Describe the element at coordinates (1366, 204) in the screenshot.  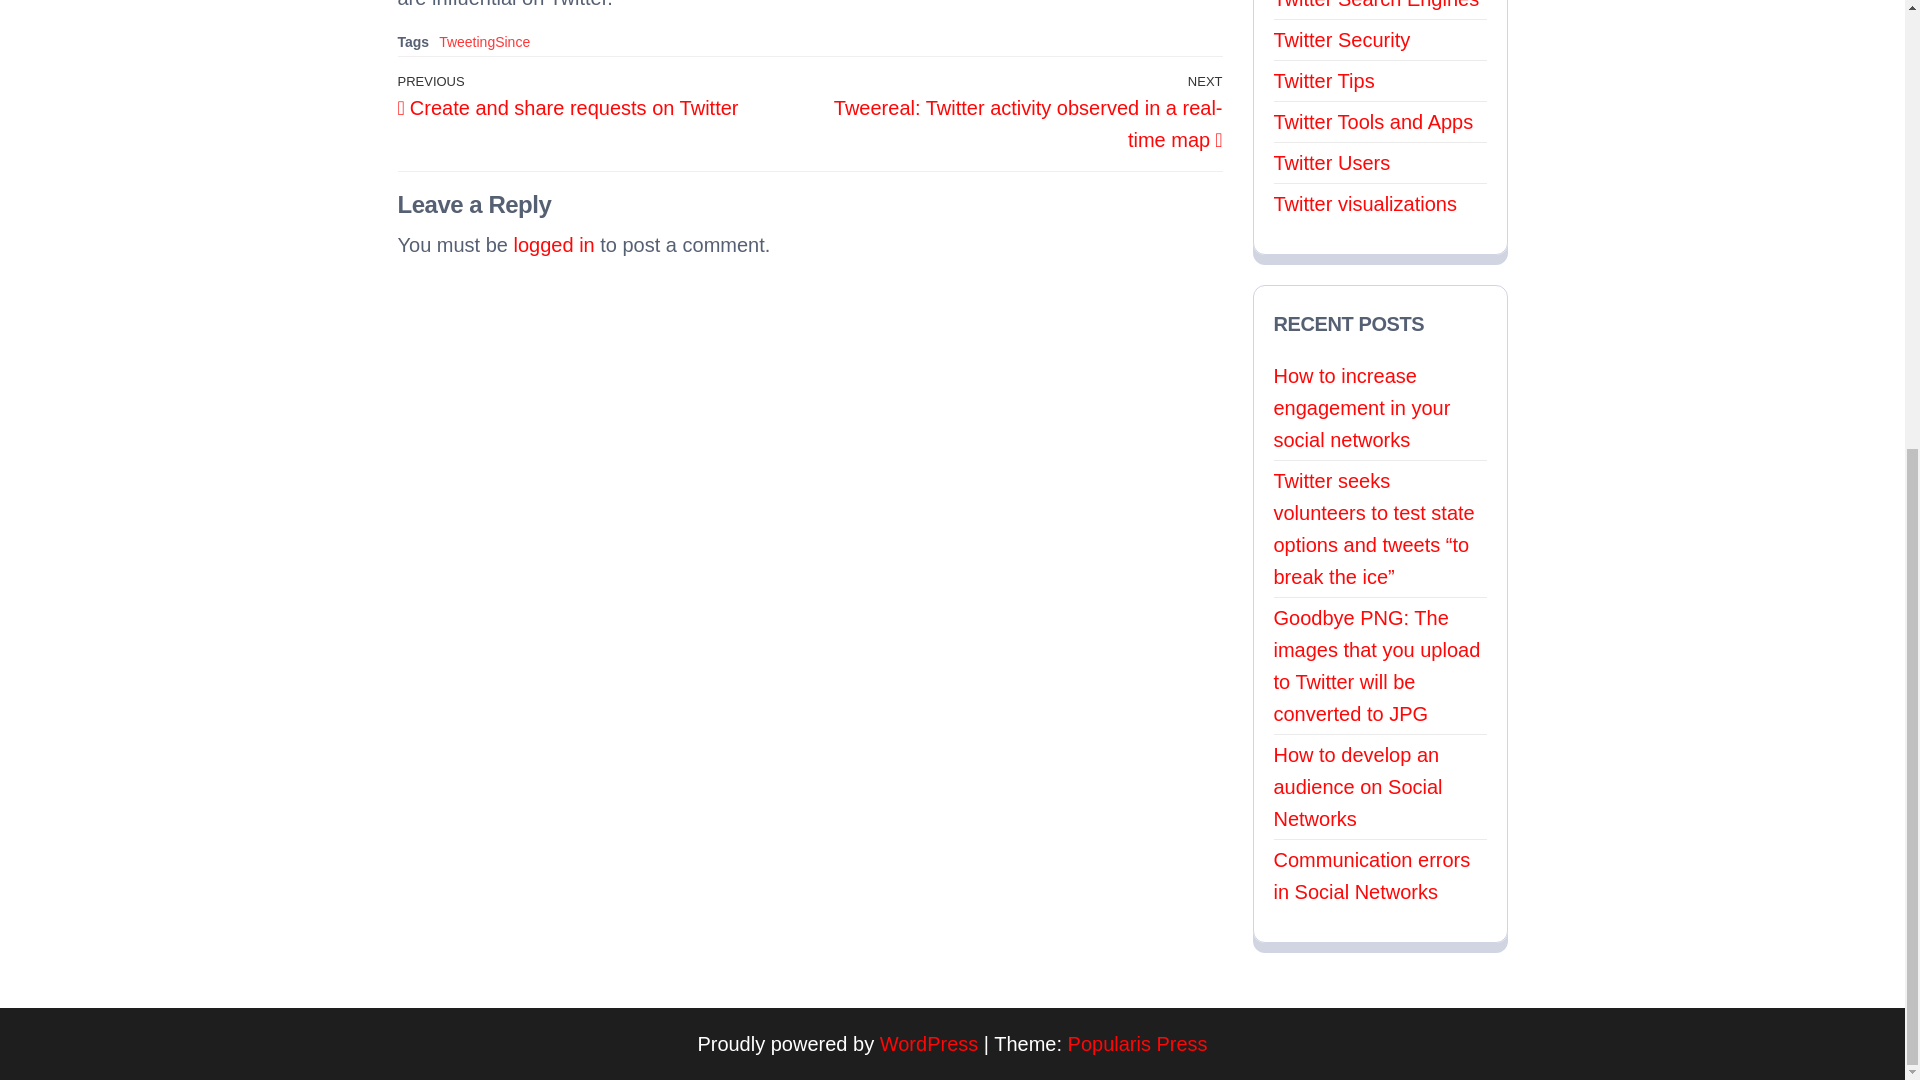
I see `How to increase engagement in your social networks` at that location.